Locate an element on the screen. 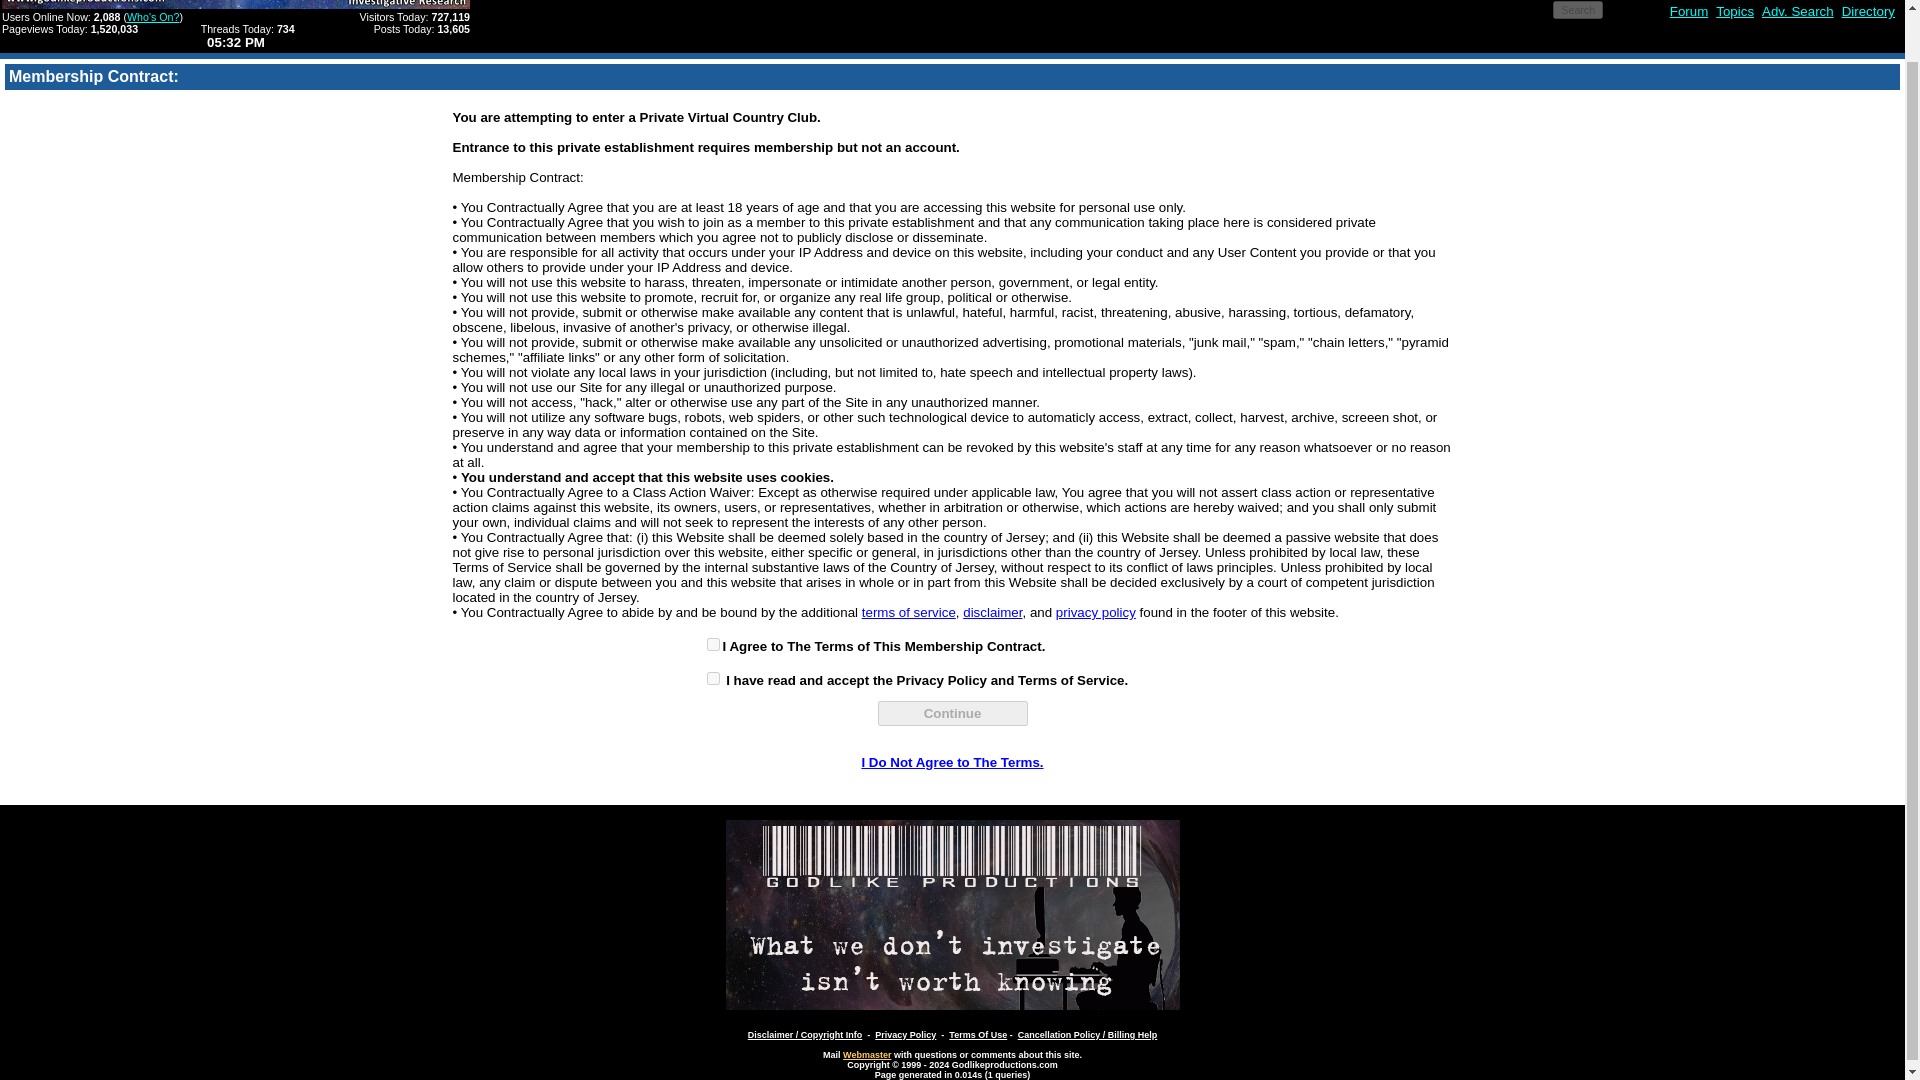 This screenshot has width=1920, height=1080. Topics is located at coordinates (1735, 12).